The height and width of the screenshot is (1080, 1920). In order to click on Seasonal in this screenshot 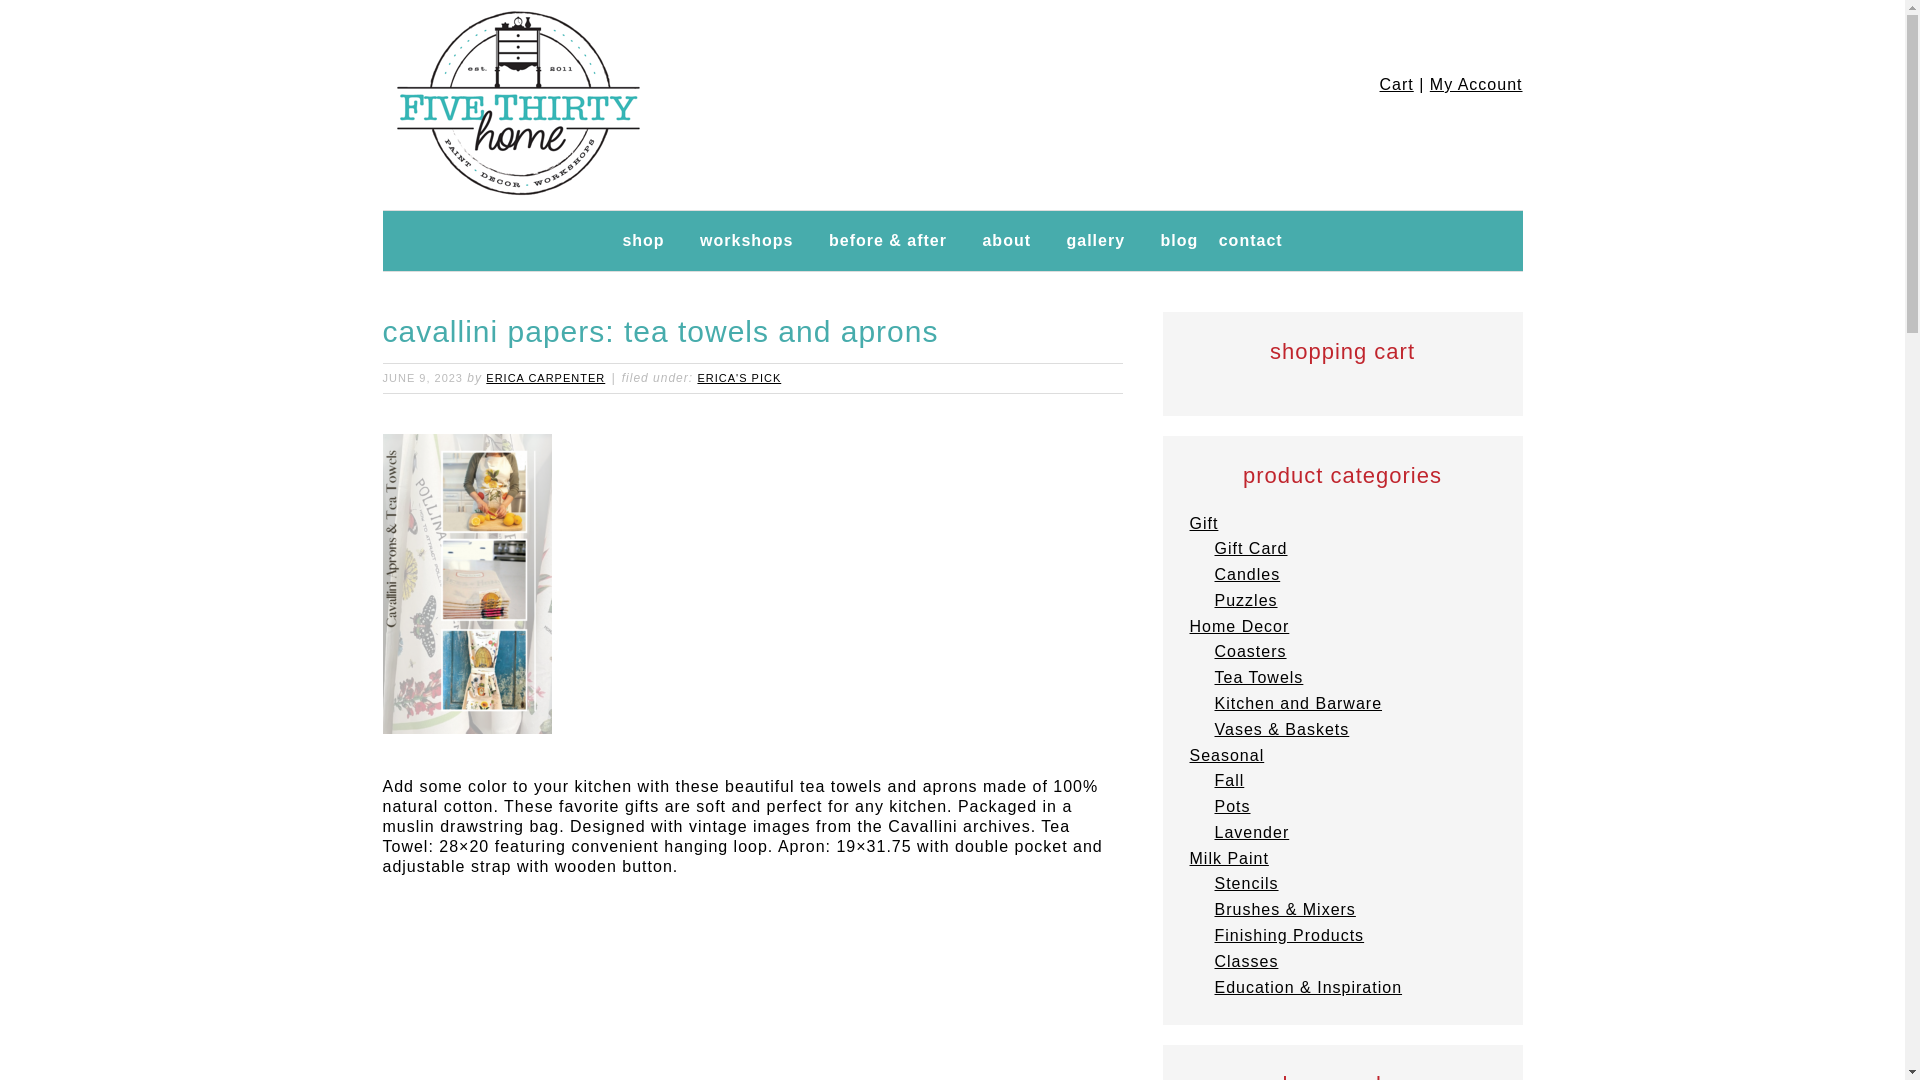, I will do `click(1228, 755)`.